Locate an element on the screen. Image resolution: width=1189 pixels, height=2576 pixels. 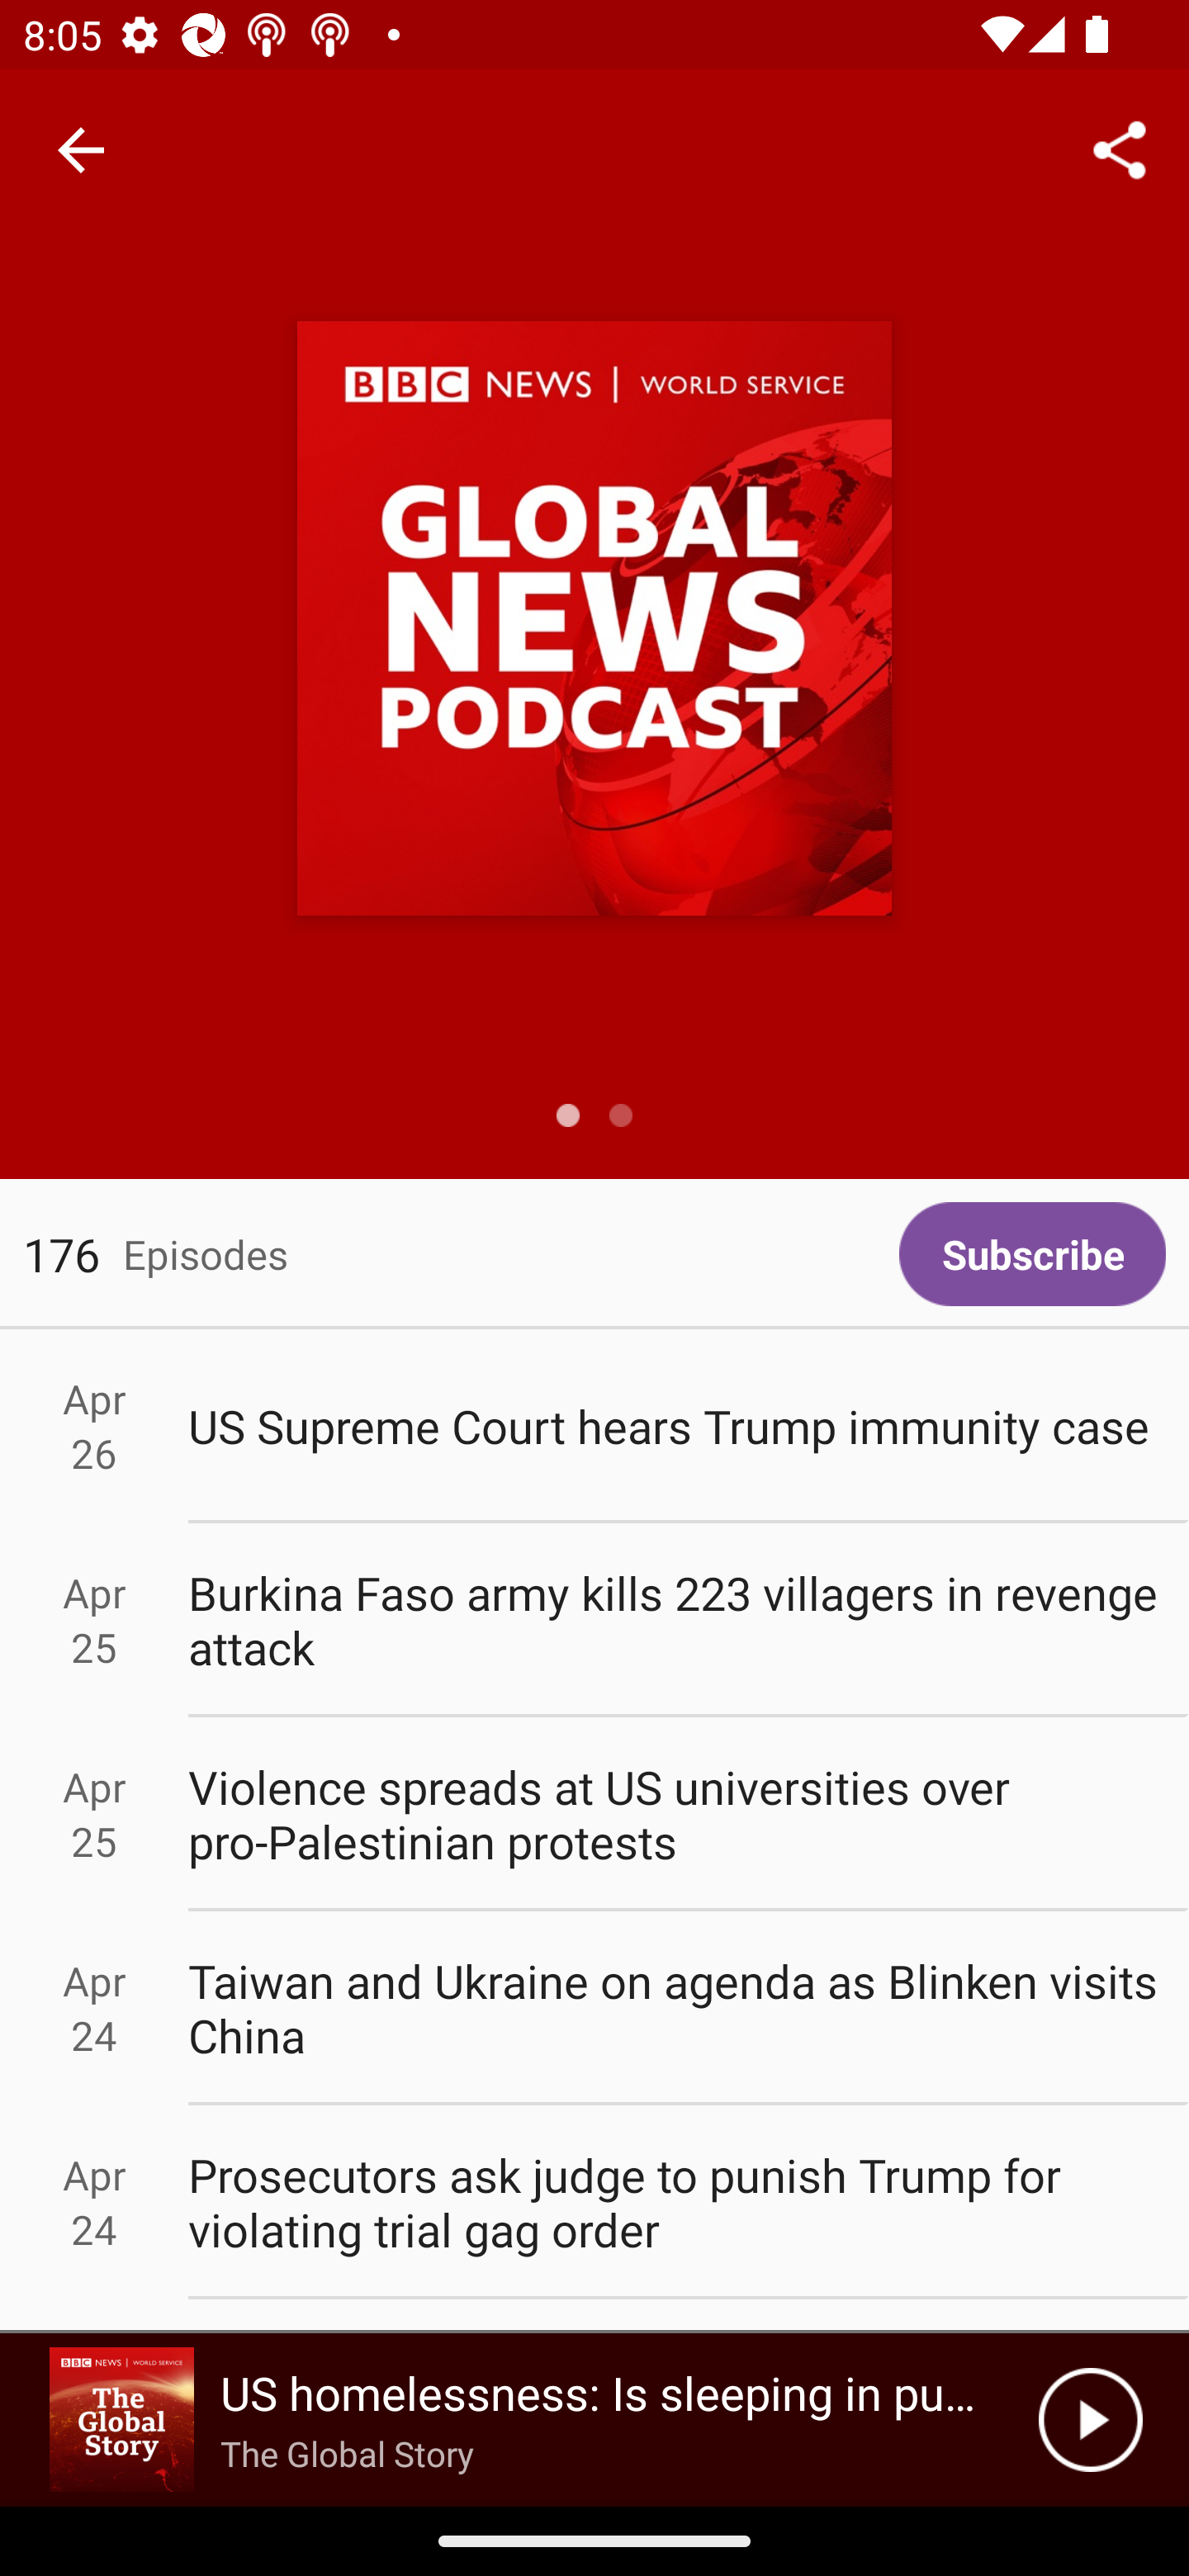
Subscribe is located at coordinates (1032, 1254).